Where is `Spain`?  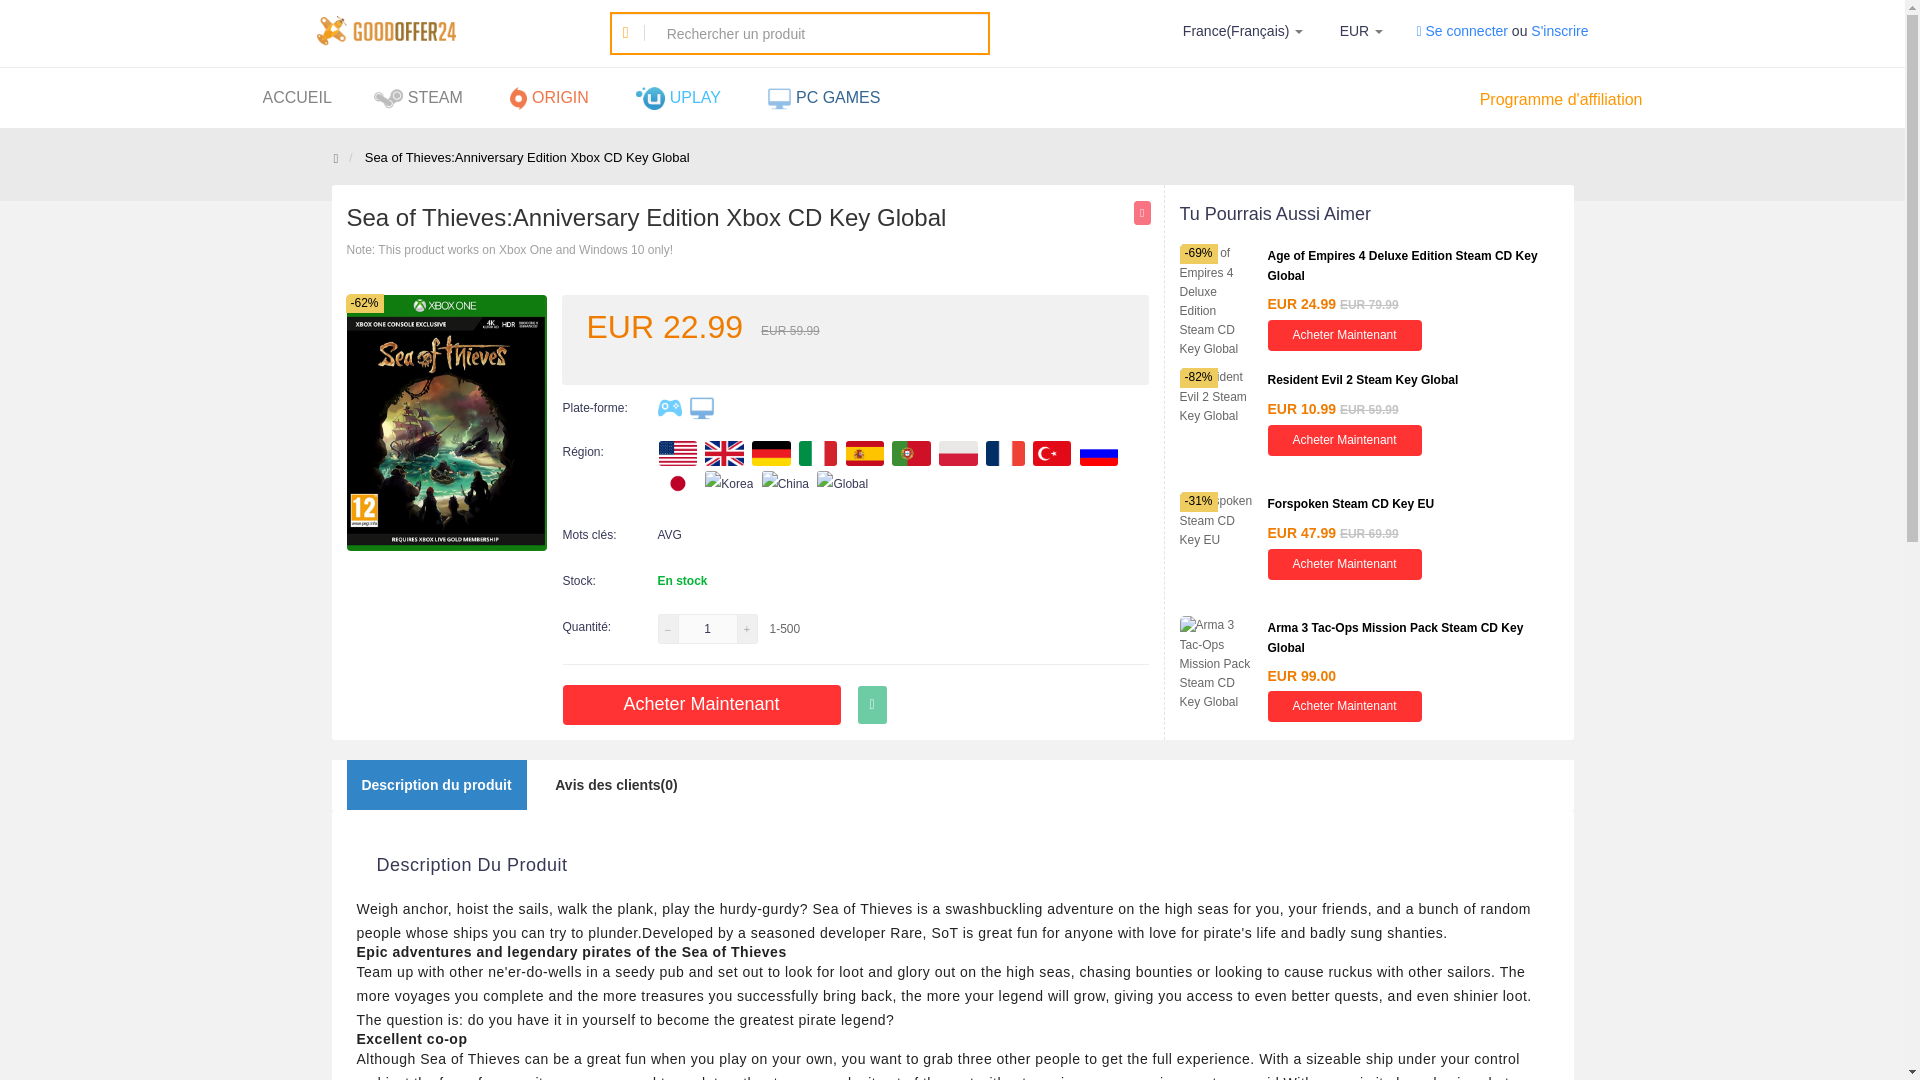 Spain is located at coordinates (864, 452).